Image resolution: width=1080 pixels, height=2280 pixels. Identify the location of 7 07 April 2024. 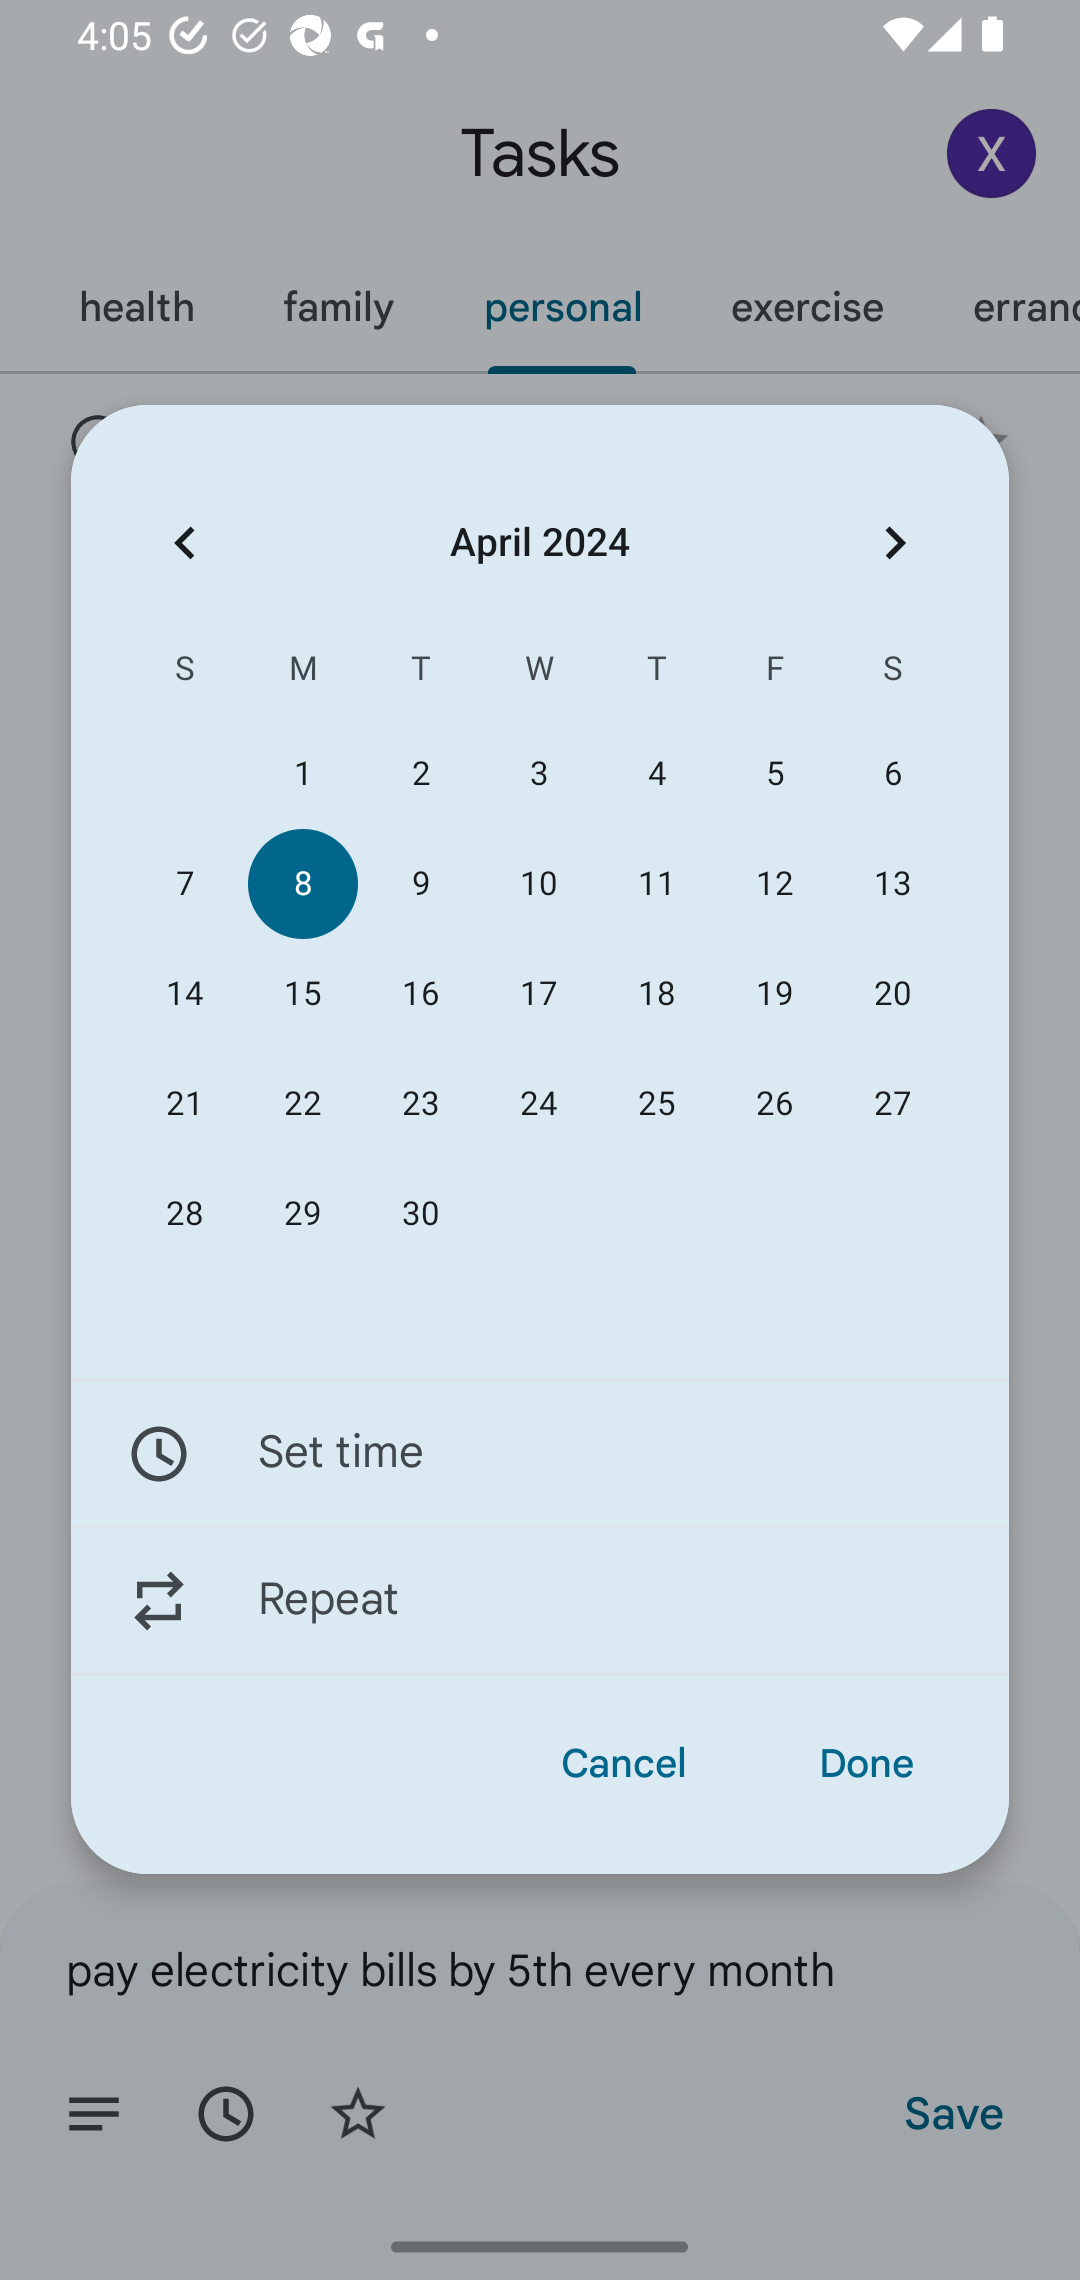
(185, 884).